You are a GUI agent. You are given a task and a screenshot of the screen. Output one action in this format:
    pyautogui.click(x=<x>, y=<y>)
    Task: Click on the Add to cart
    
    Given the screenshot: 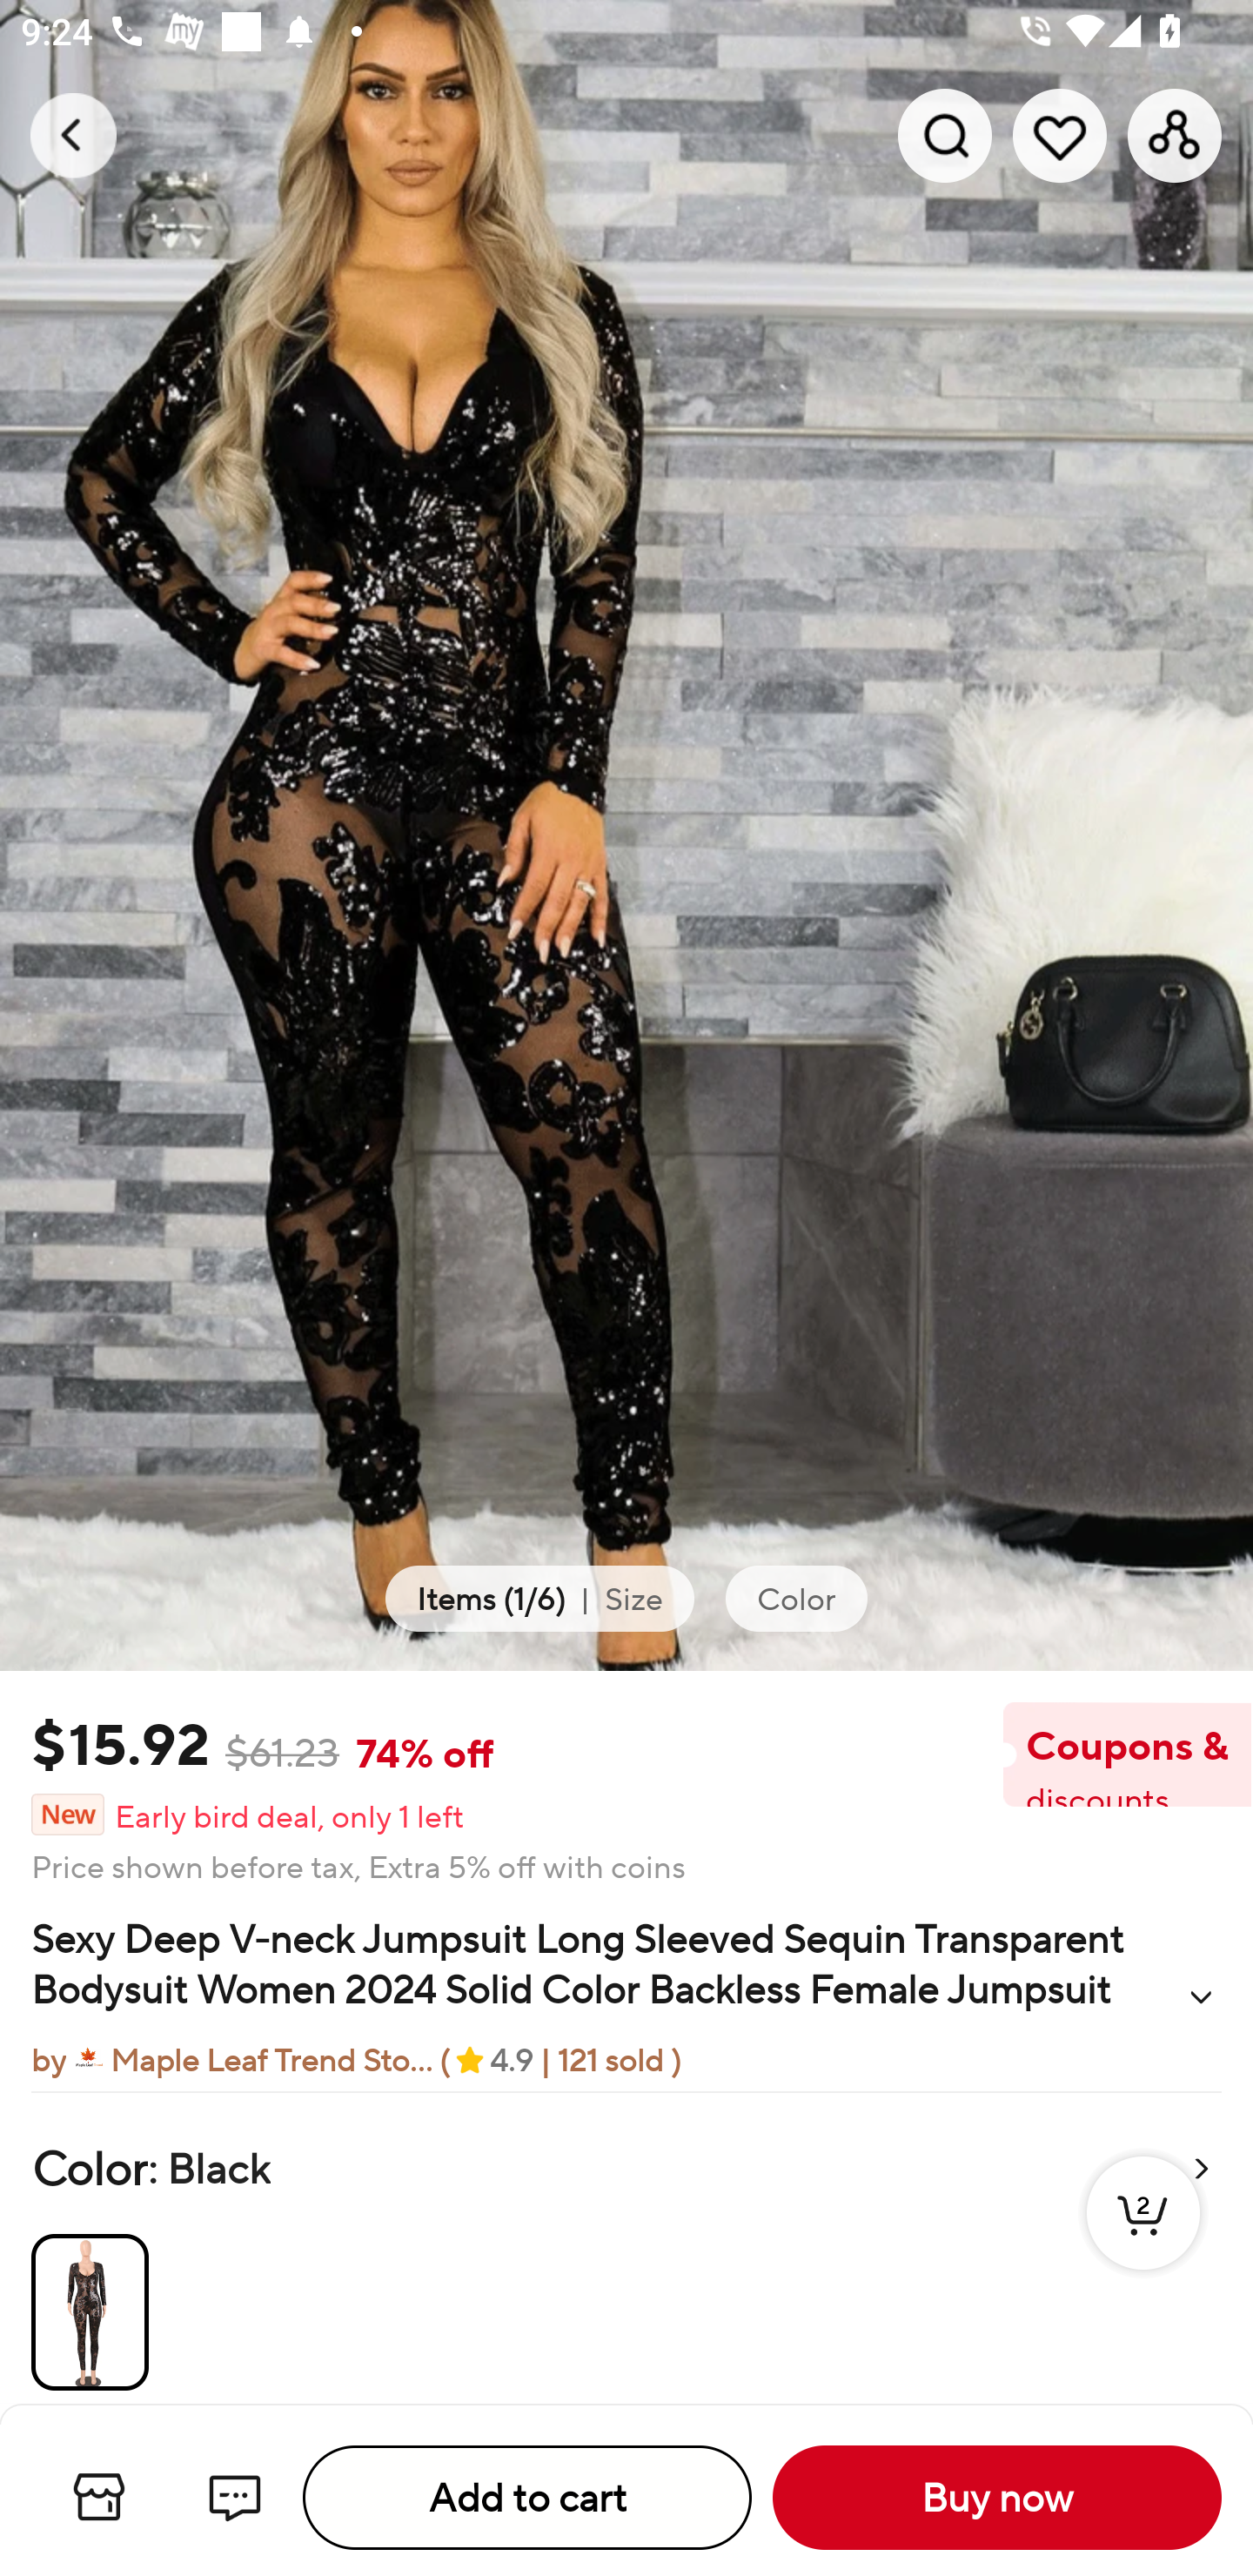 What is the action you would take?
    pyautogui.click(x=527, y=2498)
    